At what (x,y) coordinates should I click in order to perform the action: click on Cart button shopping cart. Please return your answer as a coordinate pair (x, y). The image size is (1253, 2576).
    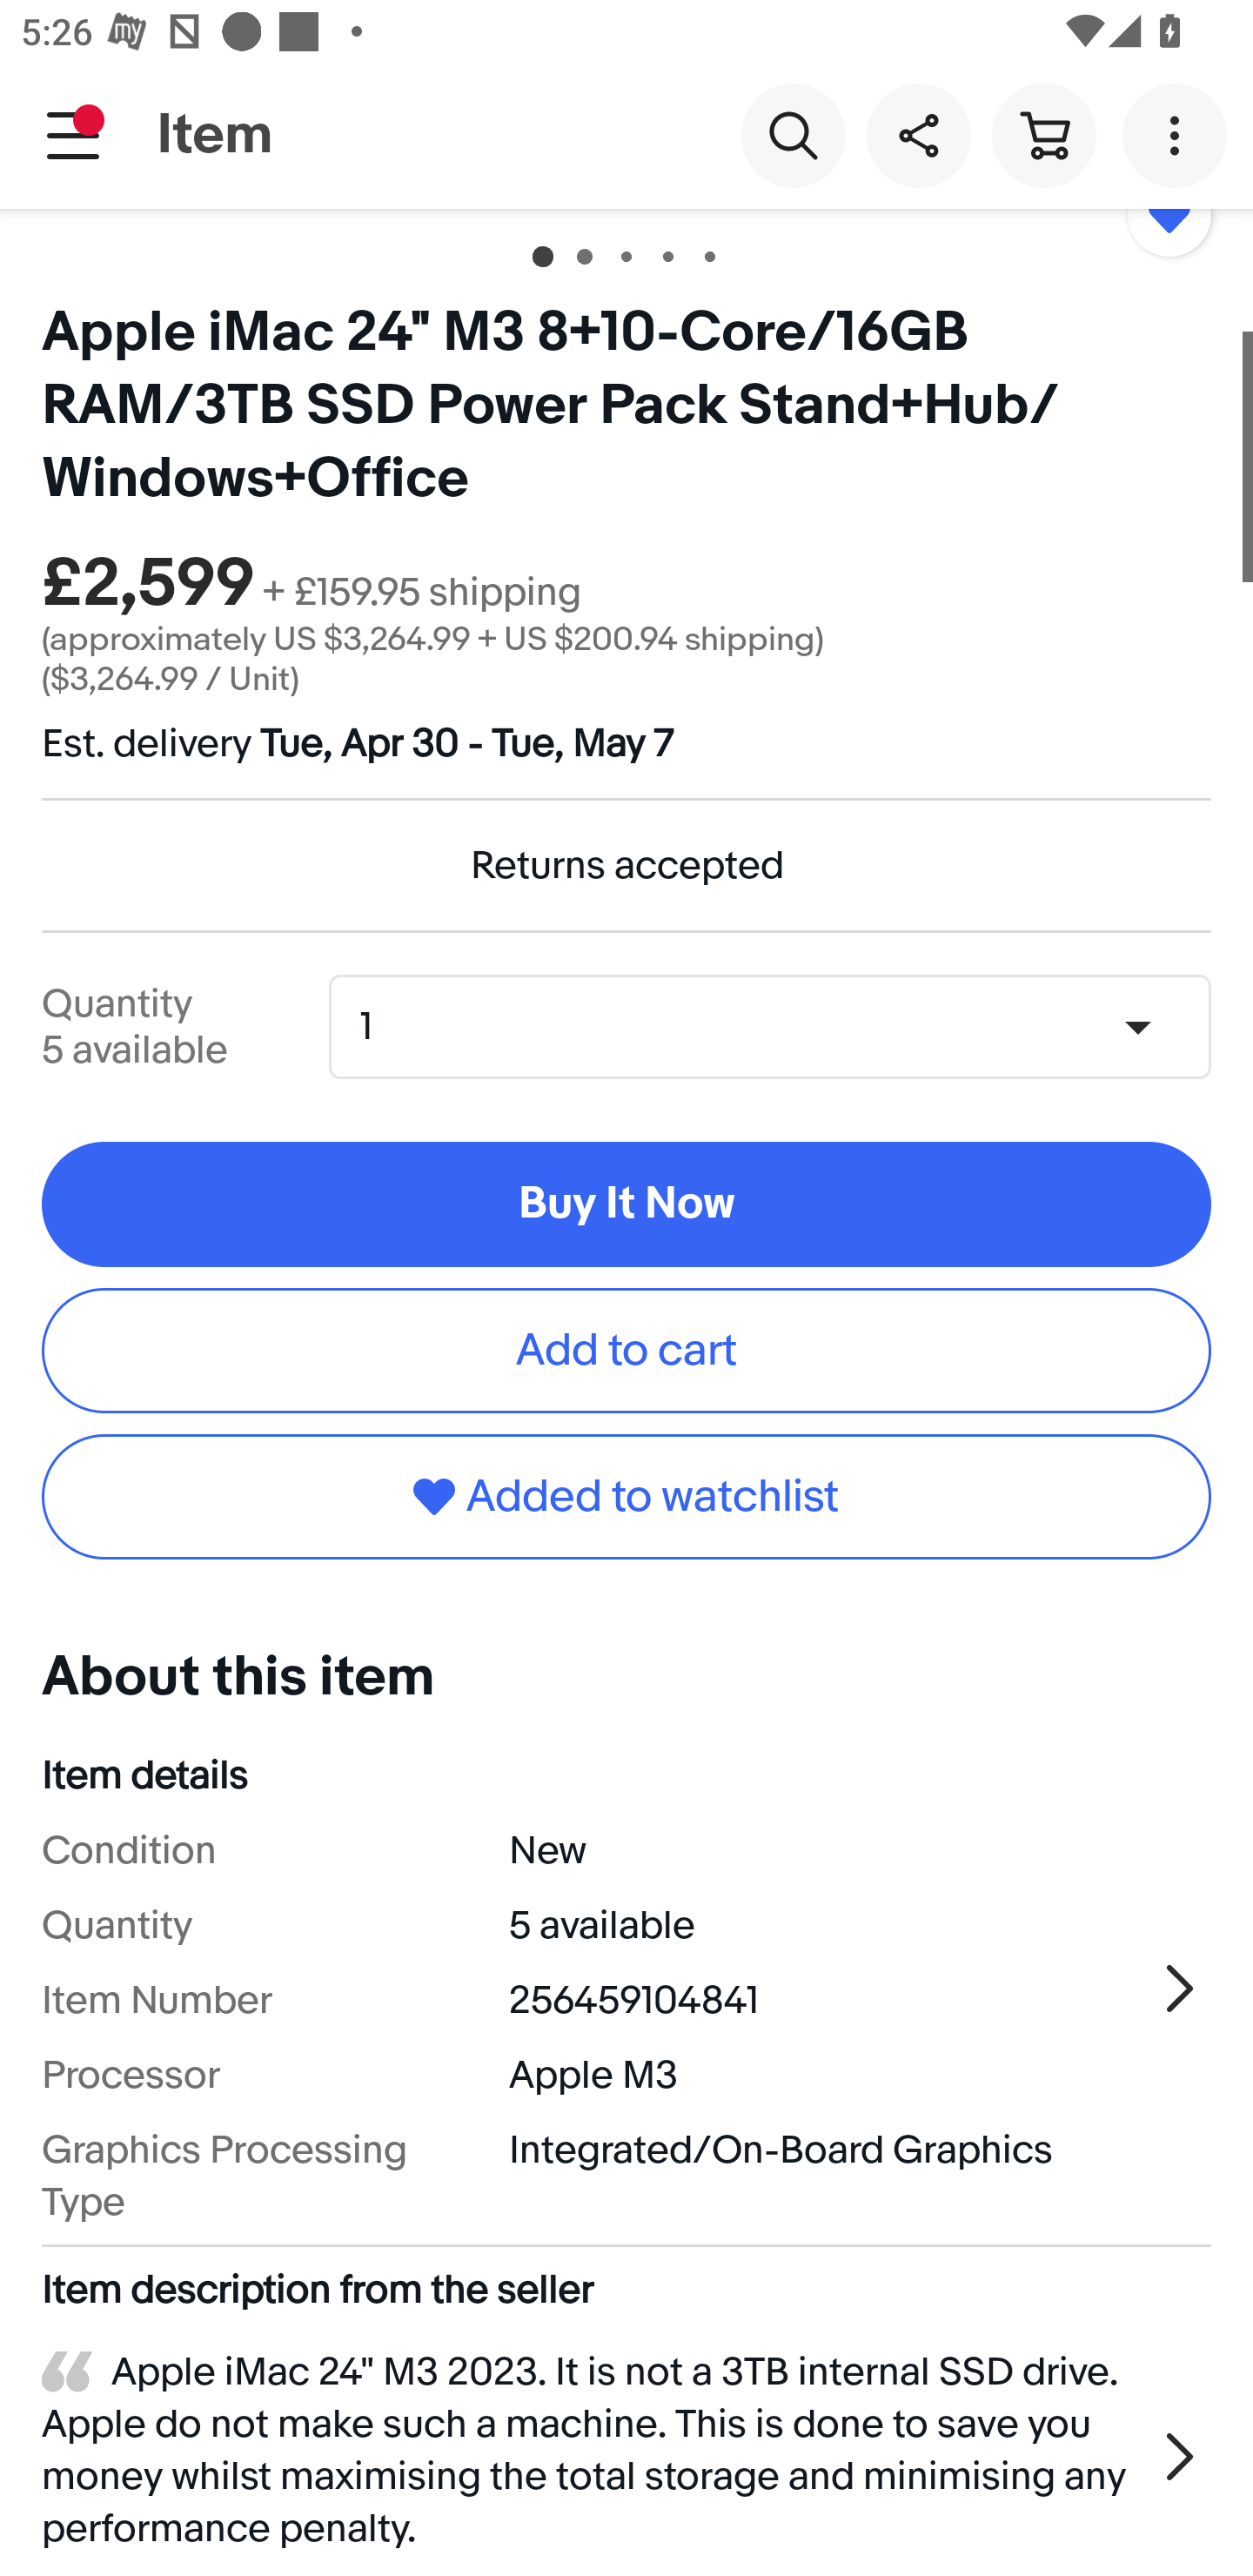
    Looking at the image, I should click on (1043, 134).